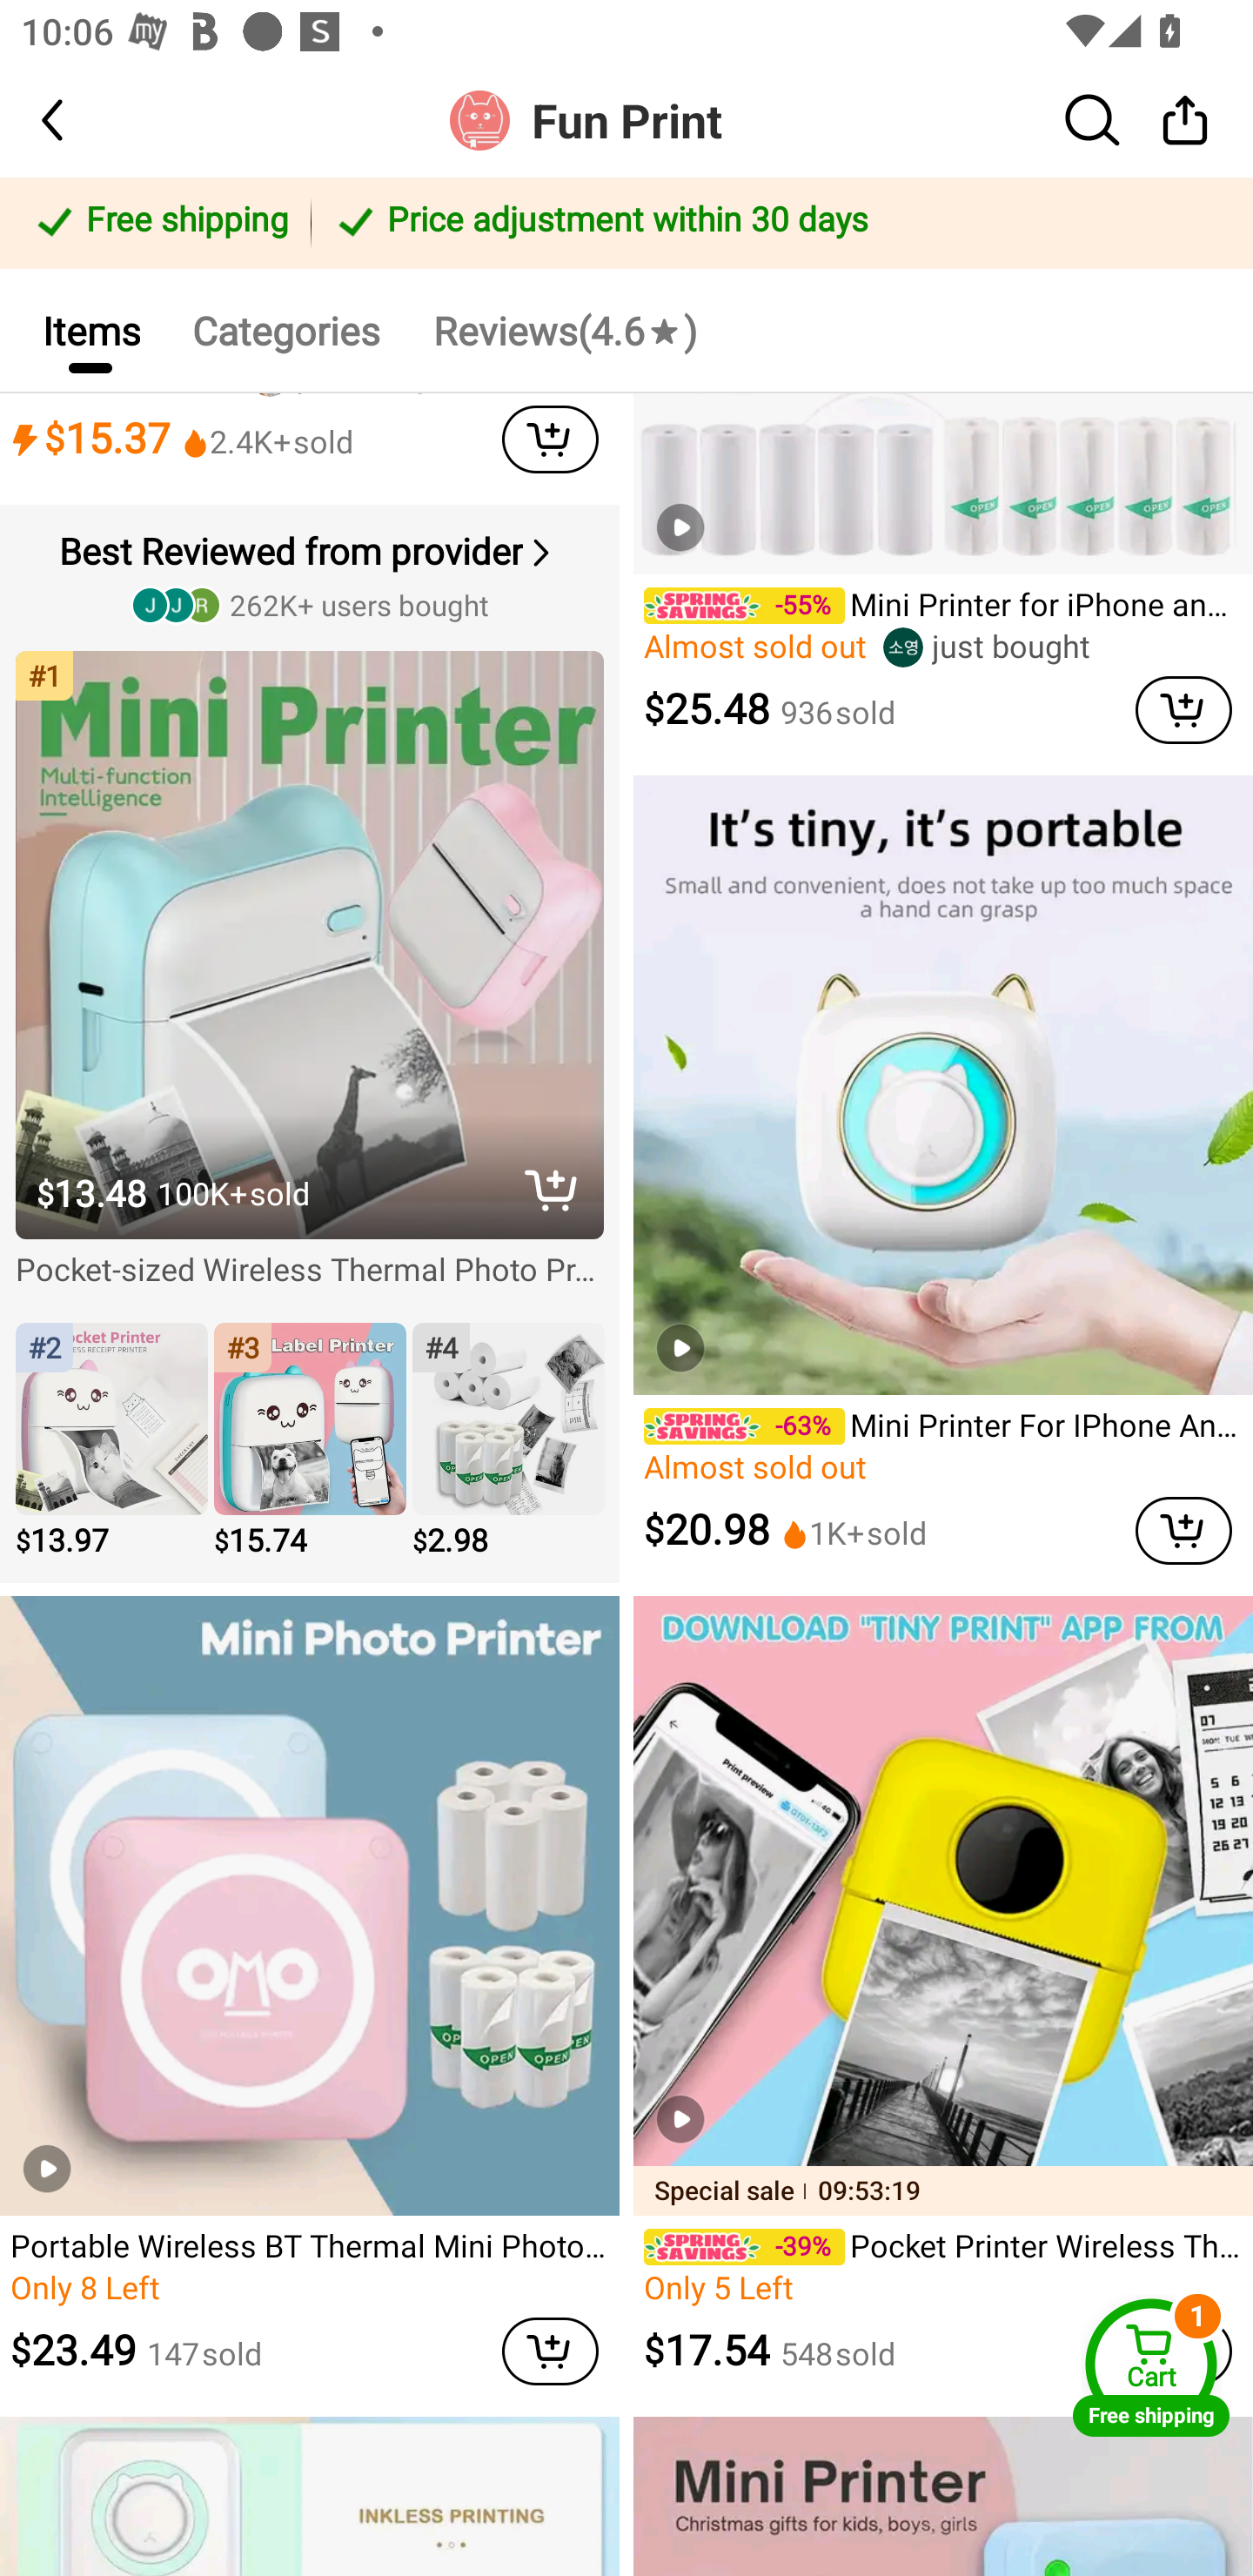 The width and height of the screenshot is (1253, 2576). What do you see at coordinates (1183, 1530) in the screenshot?
I see `cart delete` at bounding box center [1183, 1530].